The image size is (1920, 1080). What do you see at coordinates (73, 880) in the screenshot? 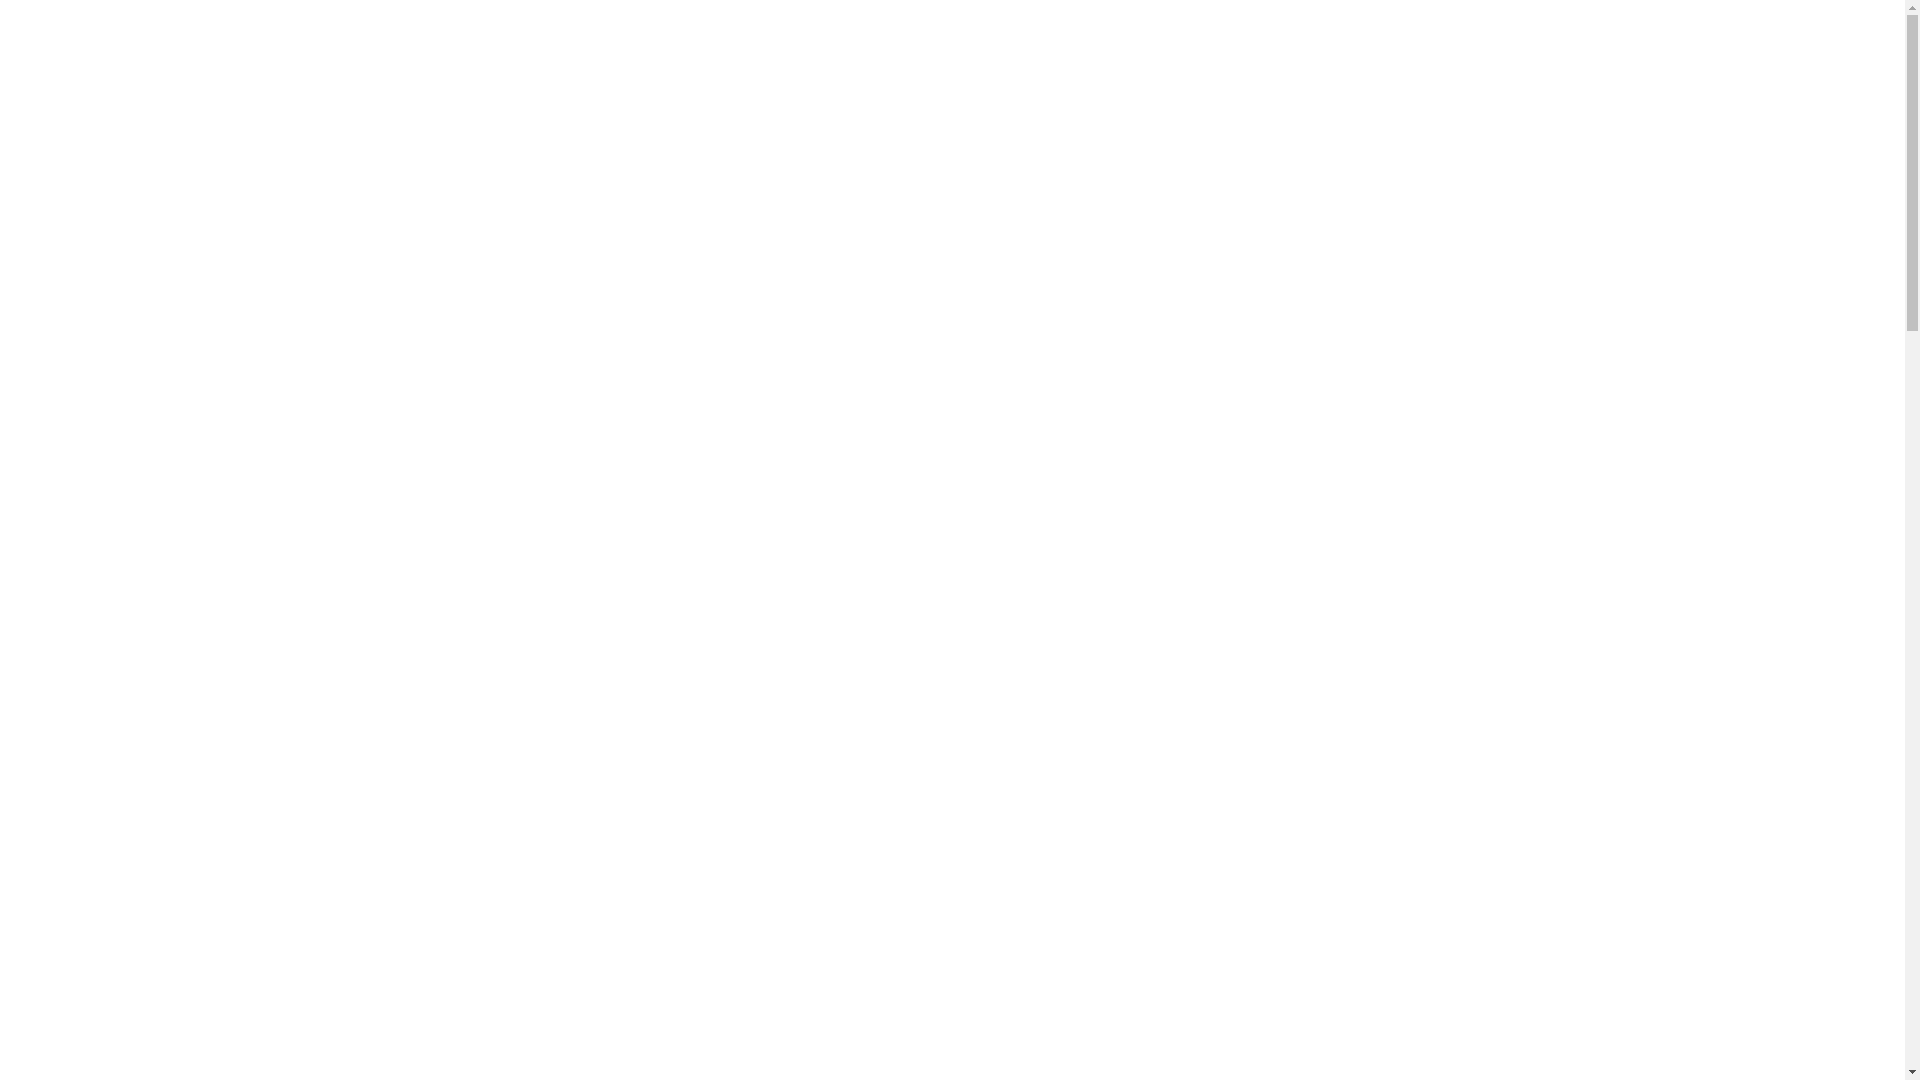
I see `About Us` at bounding box center [73, 880].